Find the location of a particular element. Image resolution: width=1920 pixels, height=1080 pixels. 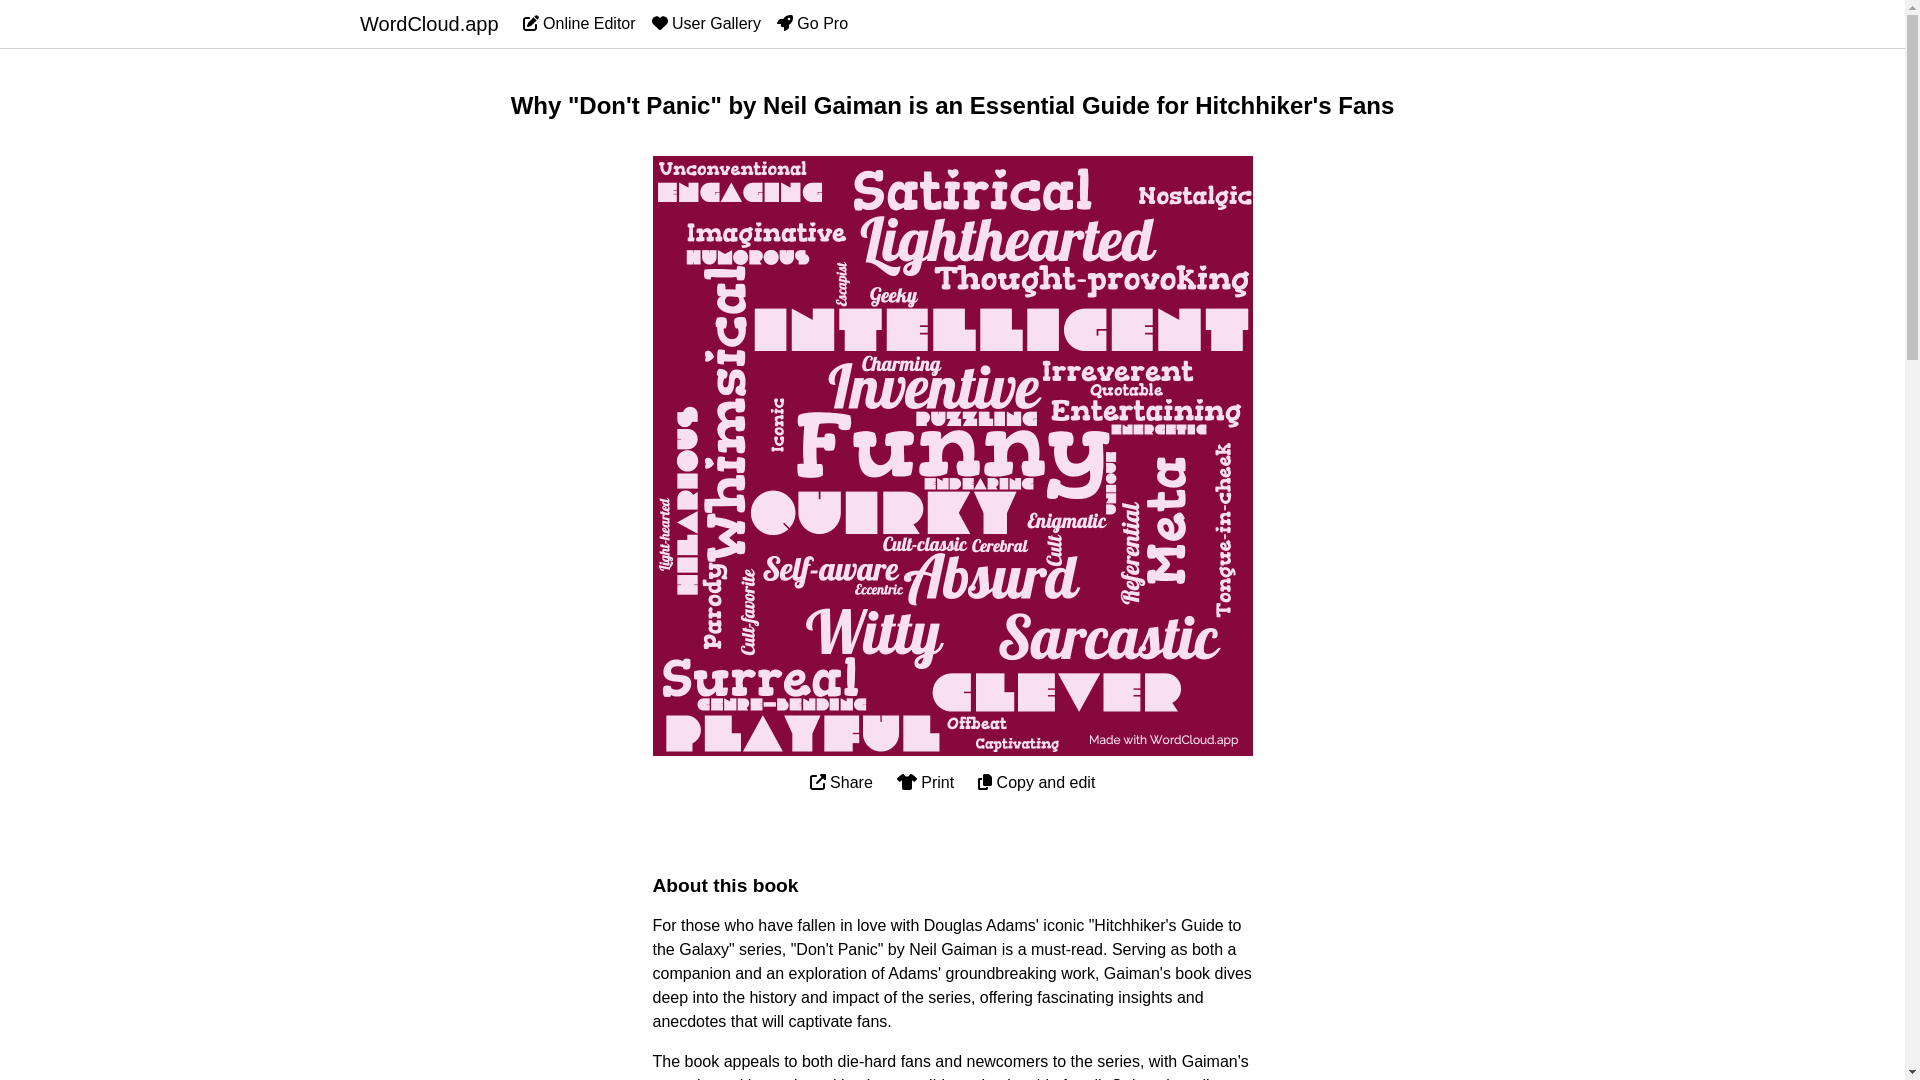

Dashboard is located at coordinates (578, 24).